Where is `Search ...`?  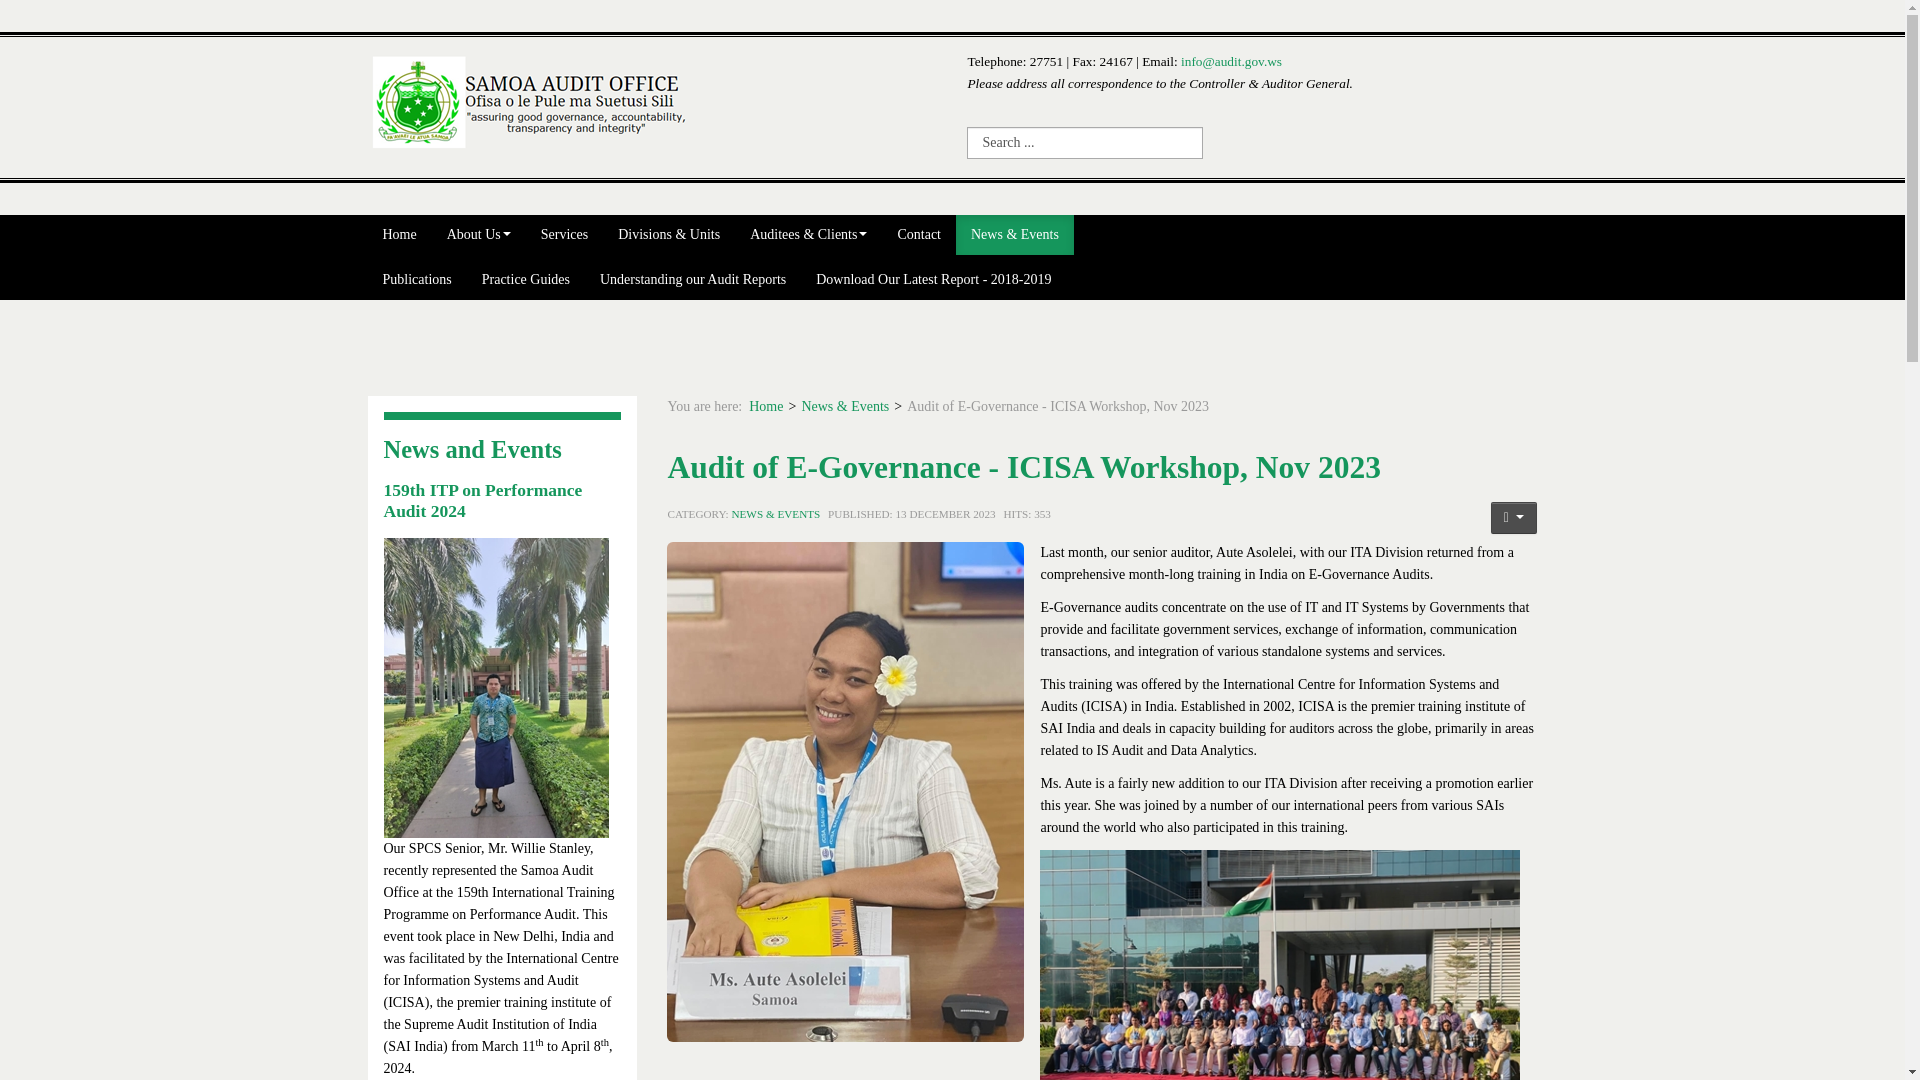
Search ... is located at coordinates (1085, 142).